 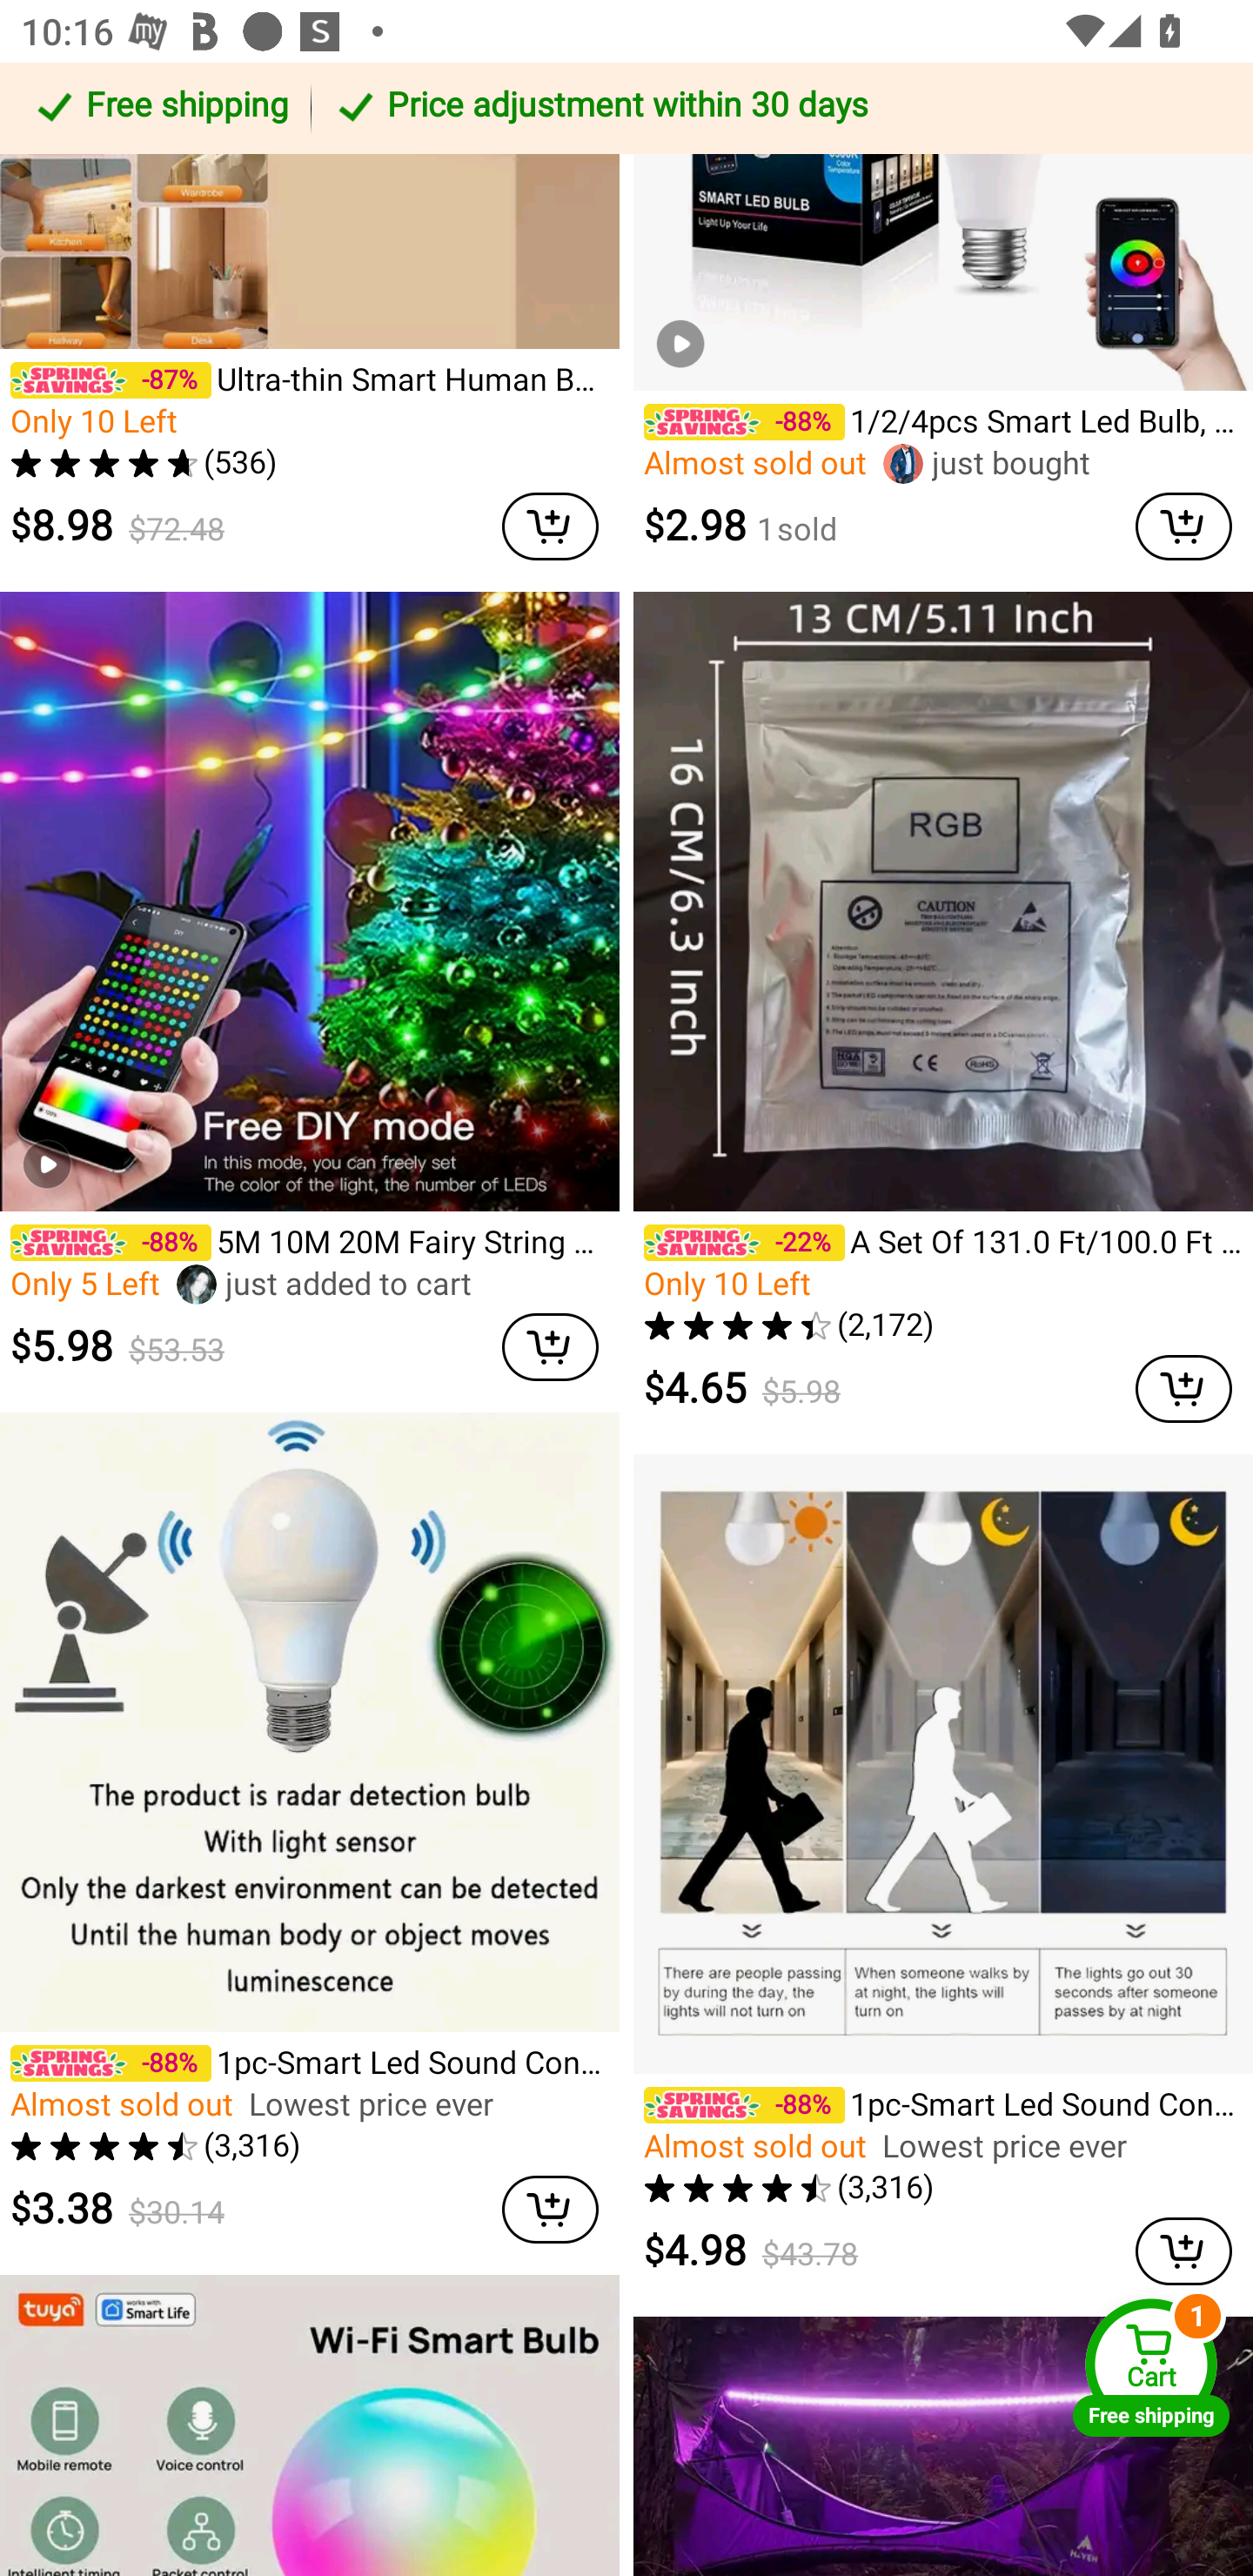 I want to click on cart delete, so click(x=1183, y=527).